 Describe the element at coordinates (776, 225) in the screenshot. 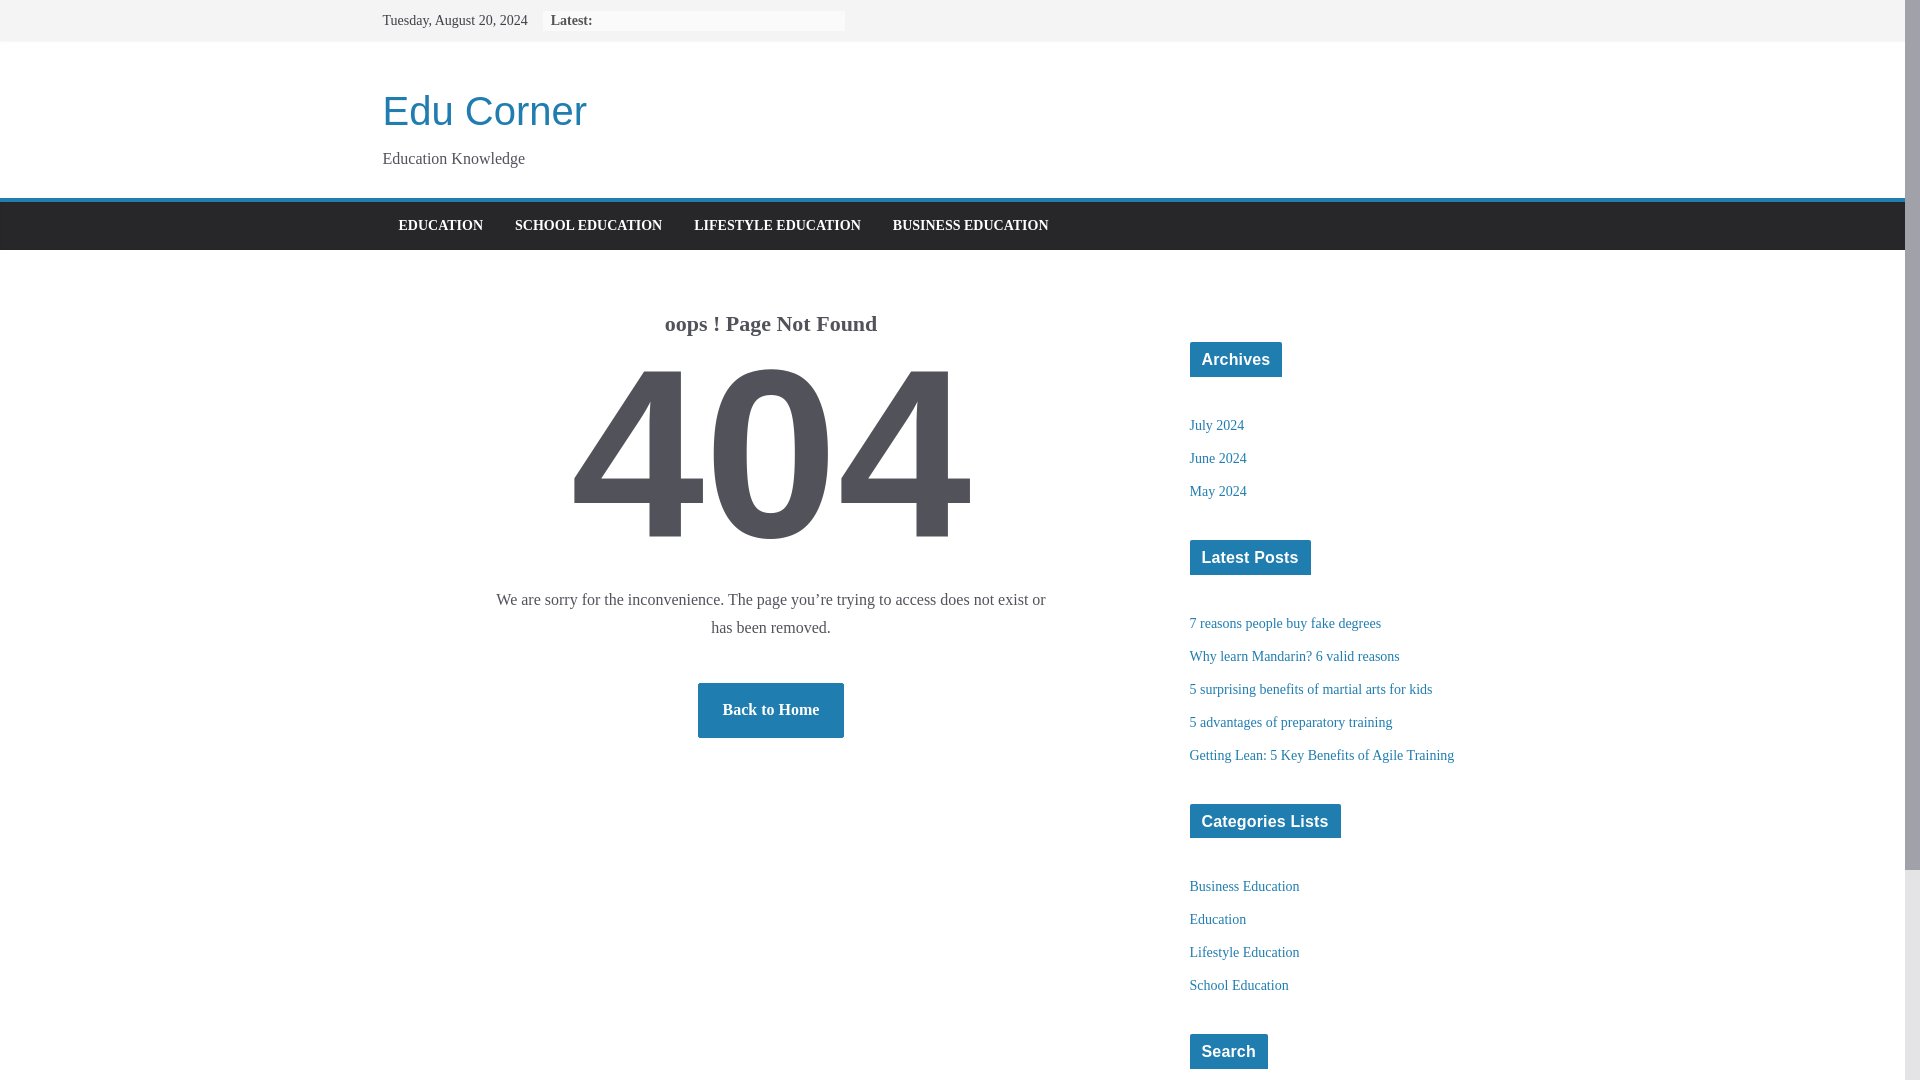

I see `LIFESTYLE EDUCATION` at that location.